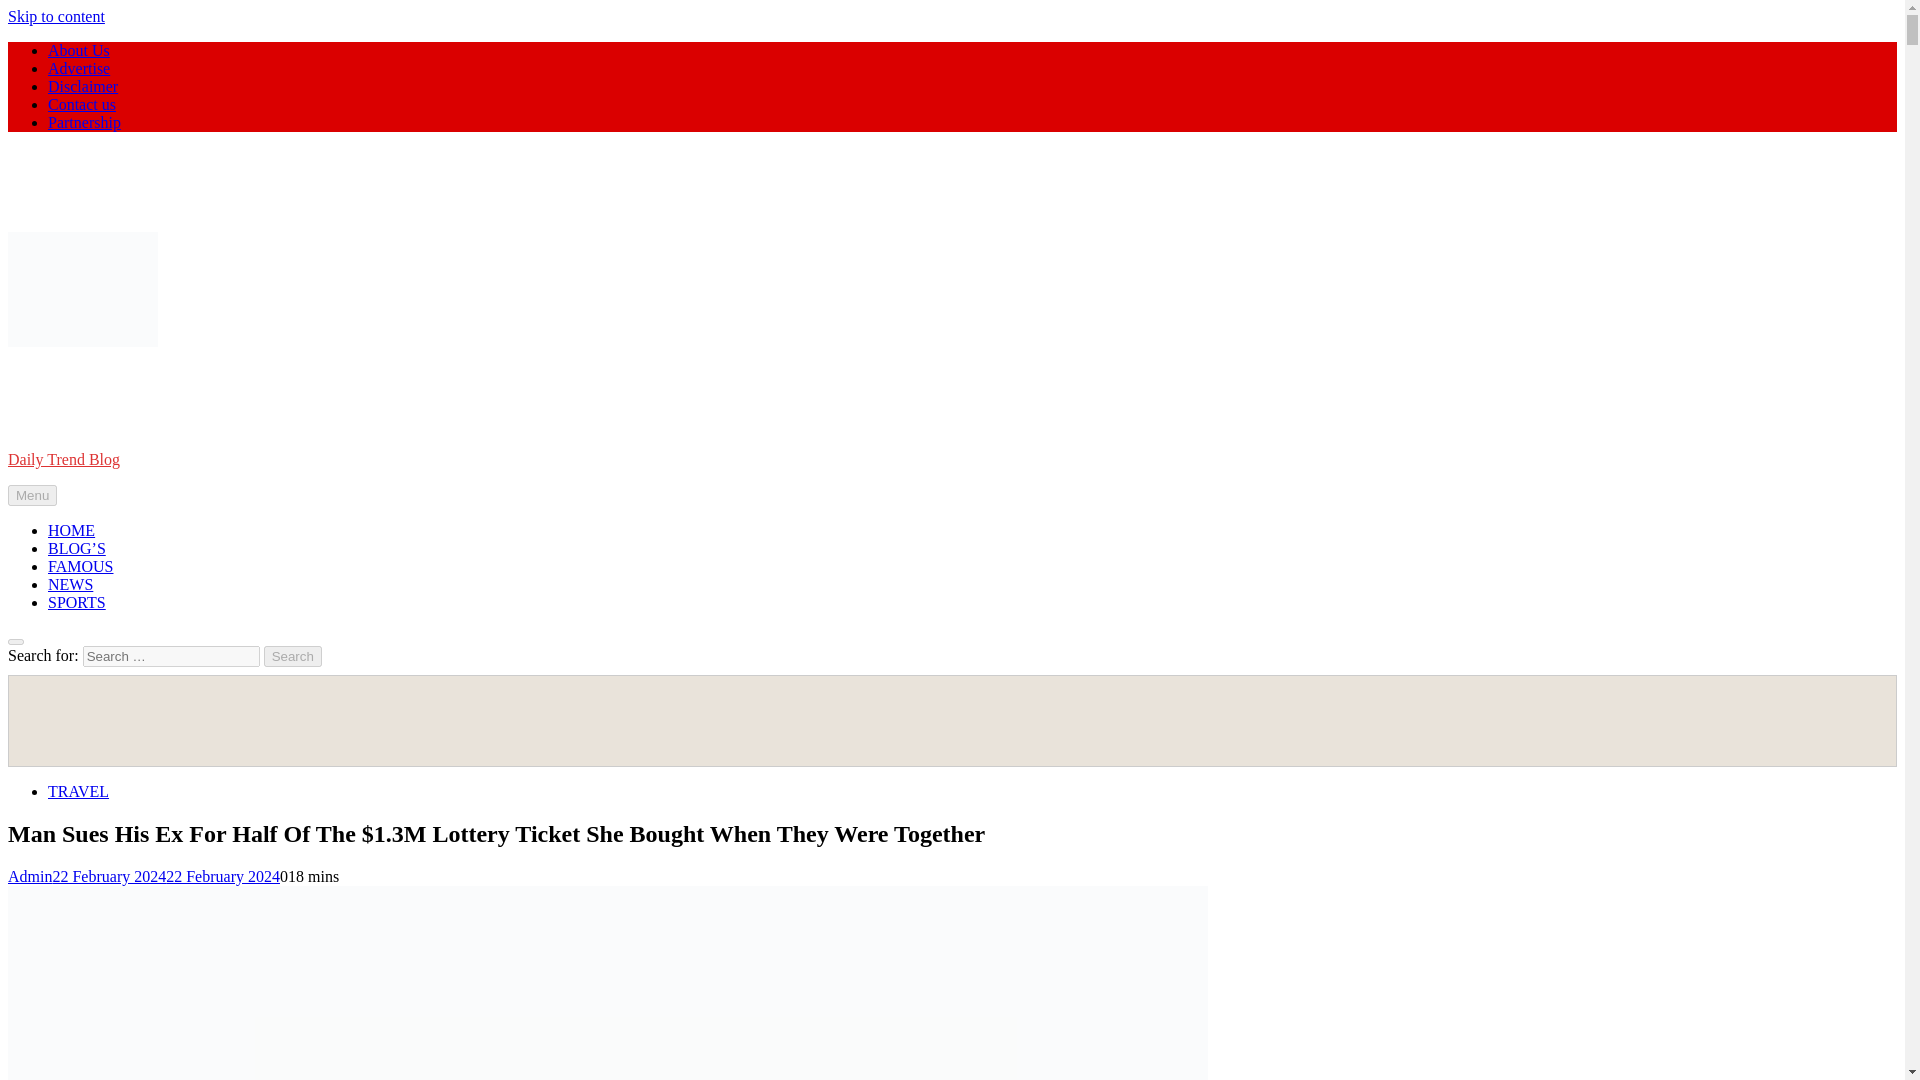  Describe the element at coordinates (63, 459) in the screenshot. I see `Daily Trend Blog` at that location.